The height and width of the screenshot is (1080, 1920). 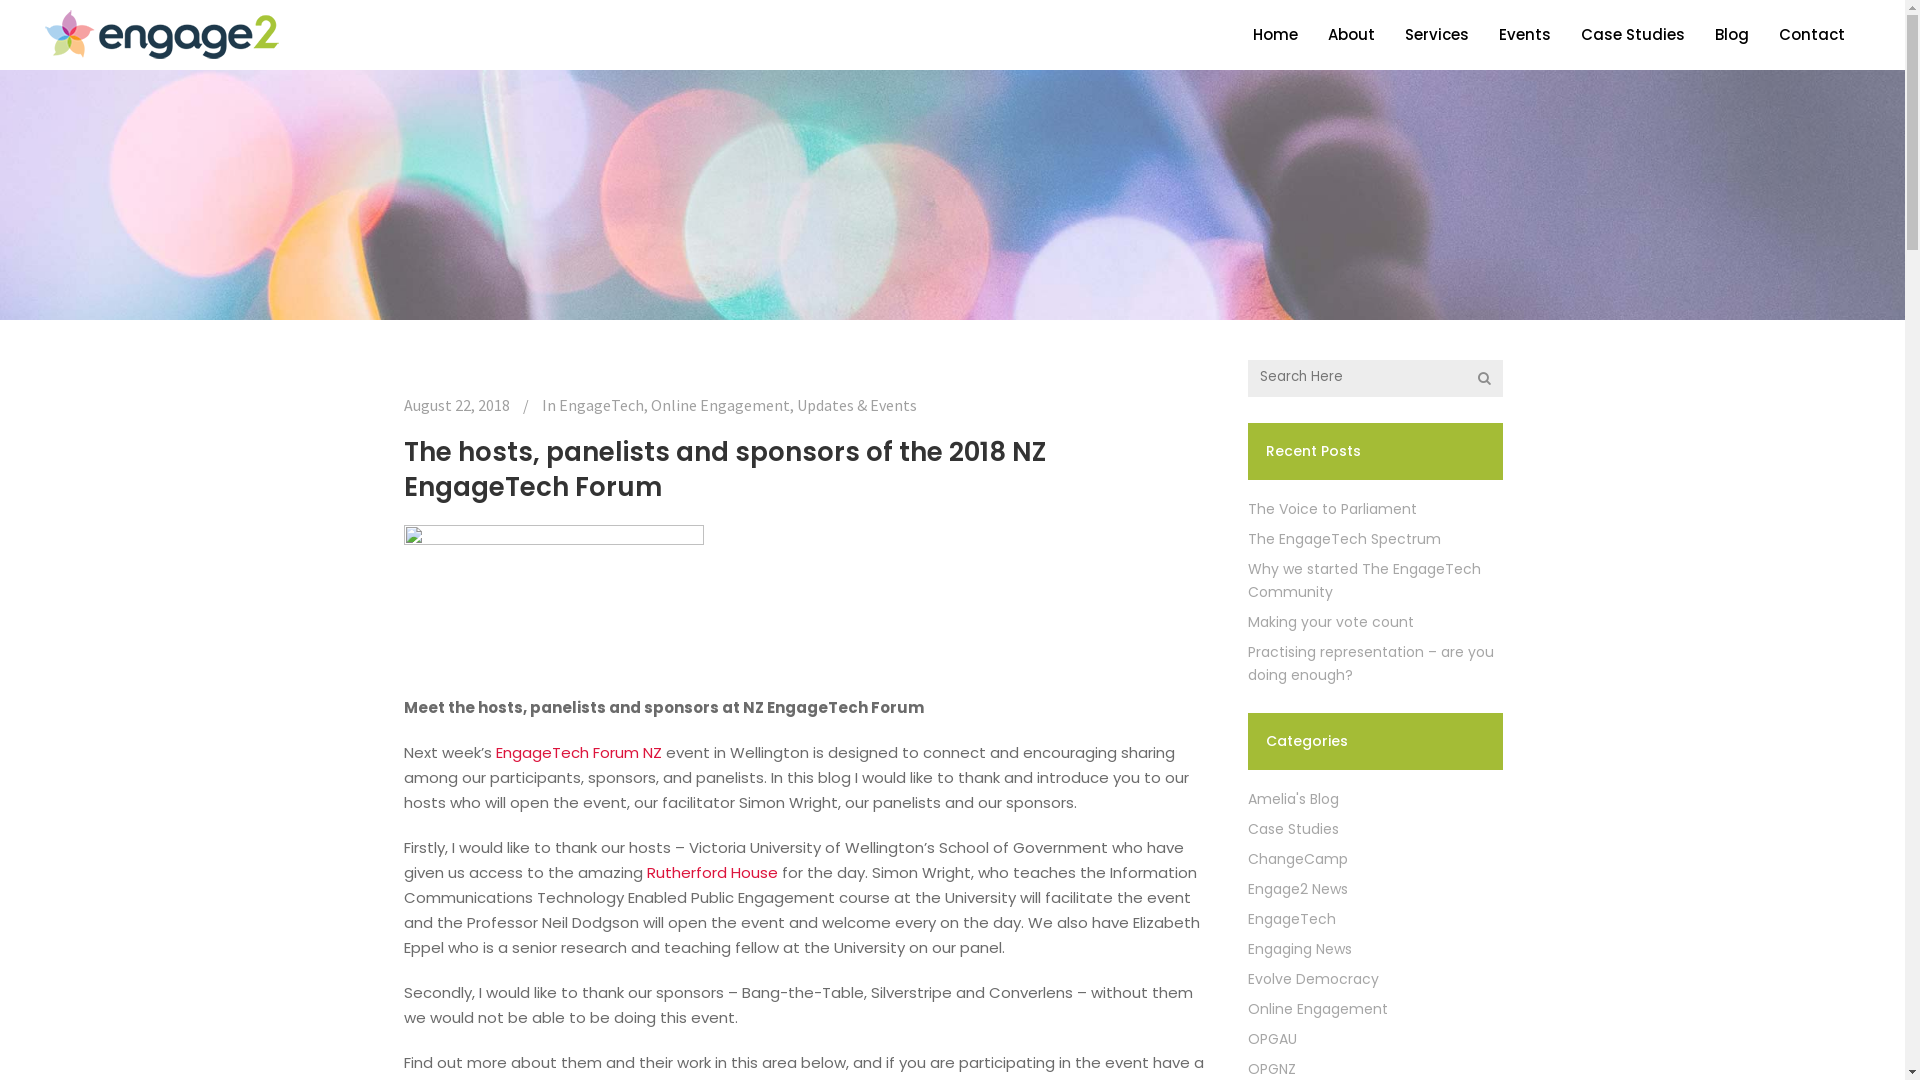 I want to click on Engage2 News, so click(x=1298, y=889).